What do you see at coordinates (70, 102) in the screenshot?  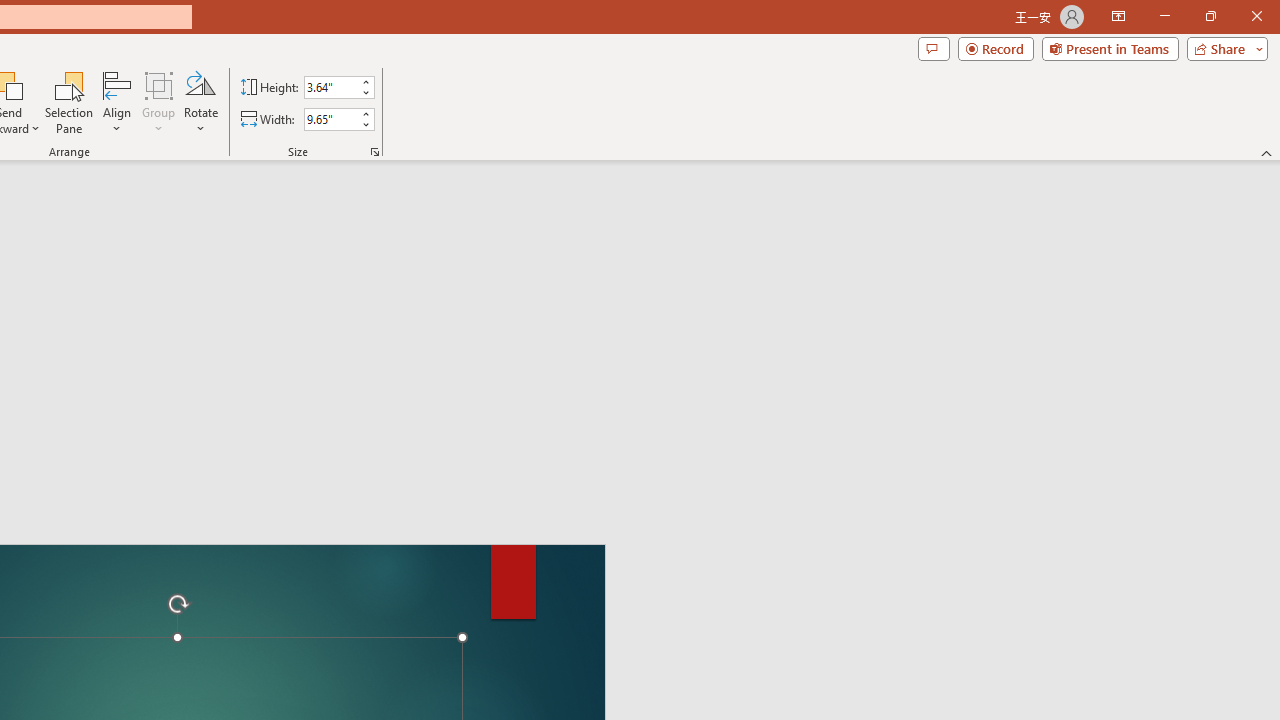 I see `Selection Pane...` at bounding box center [70, 102].